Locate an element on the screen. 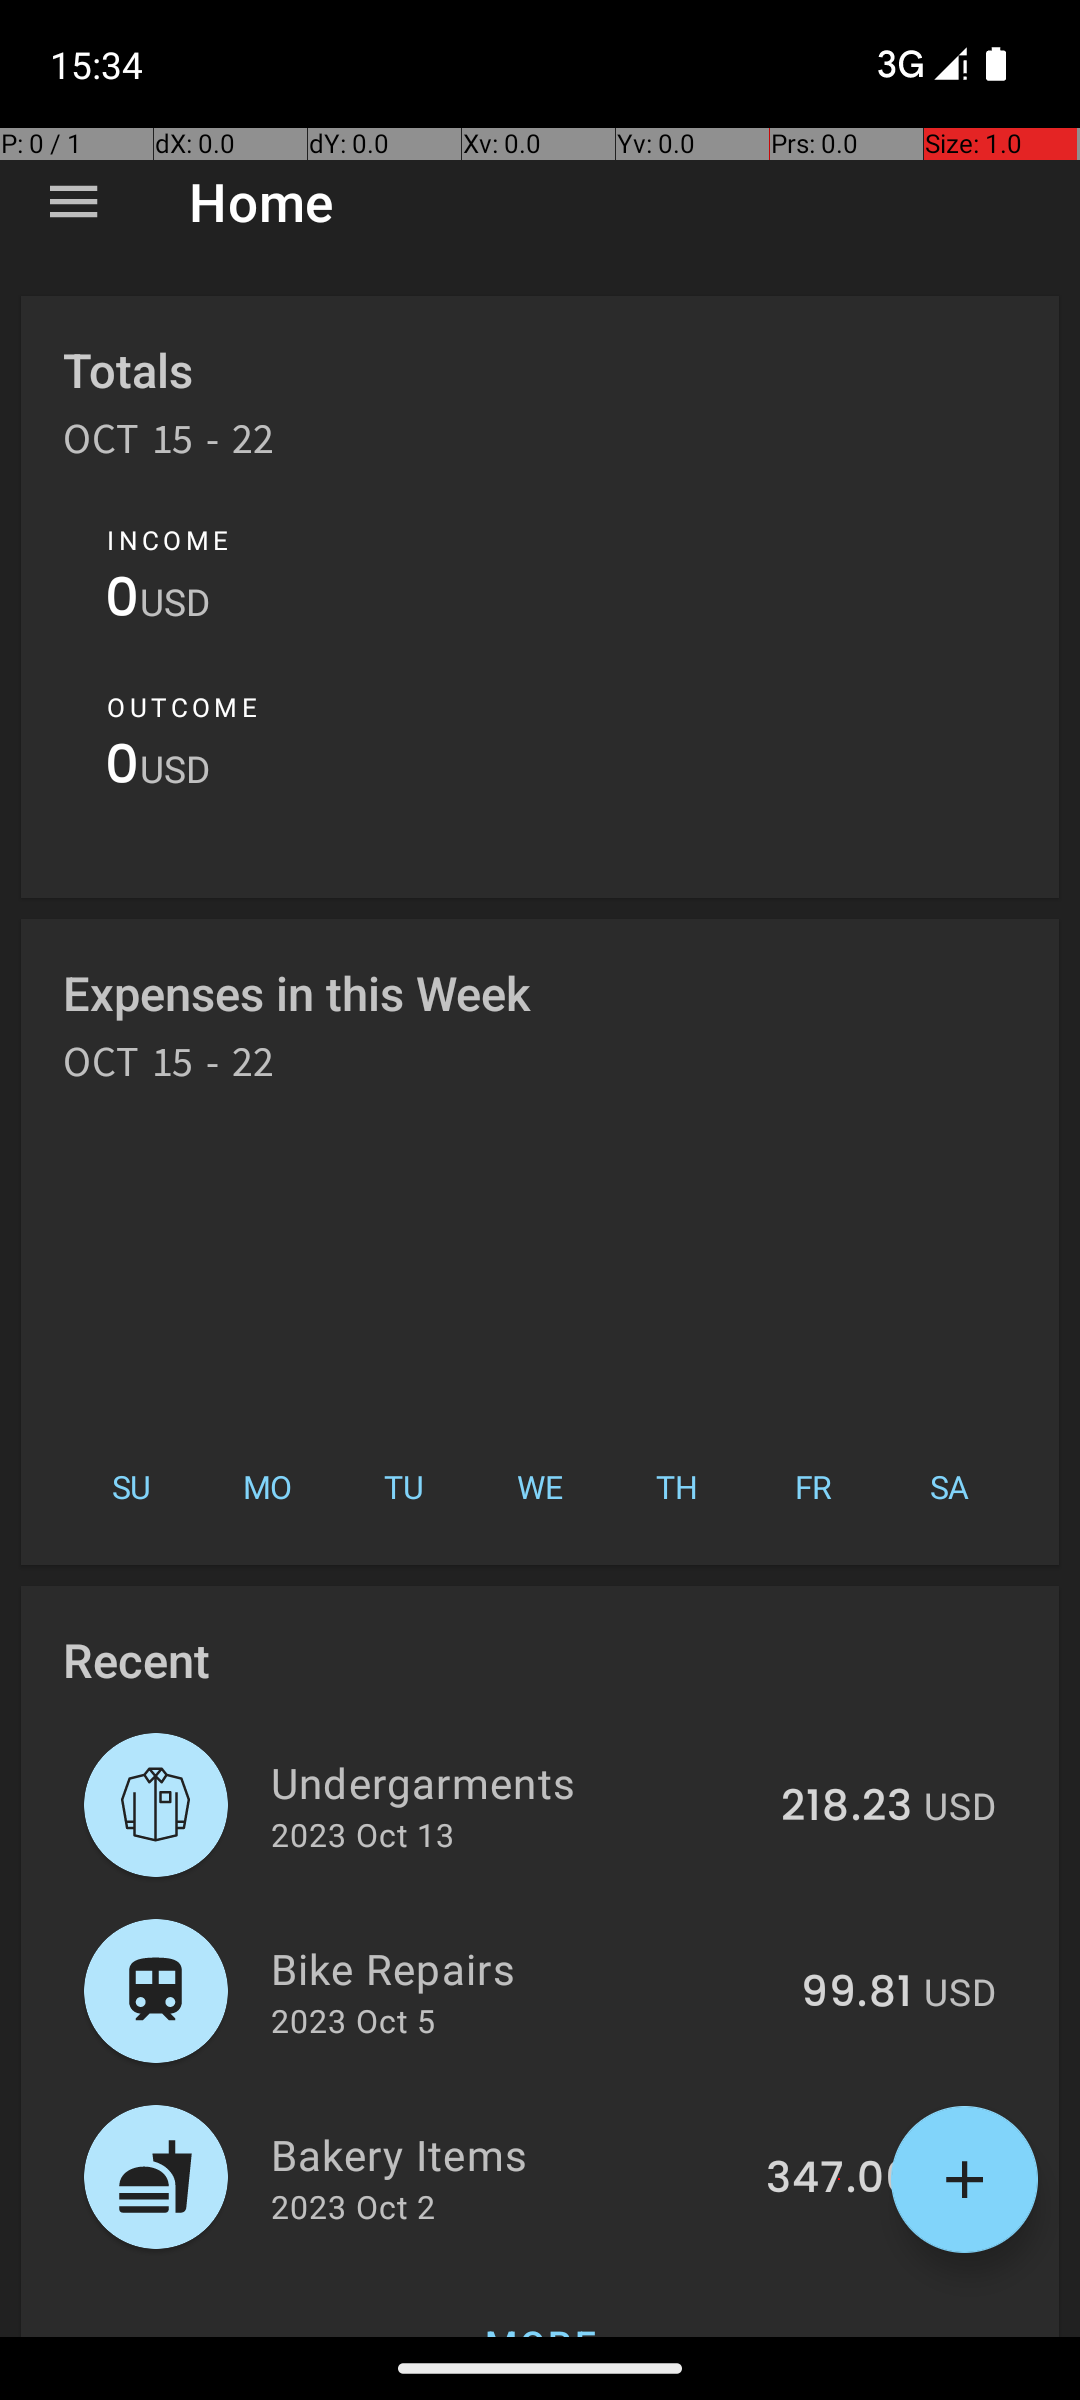 This screenshot has height=2400, width=1080. 2023 Oct 2 is located at coordinates (353, 2206).